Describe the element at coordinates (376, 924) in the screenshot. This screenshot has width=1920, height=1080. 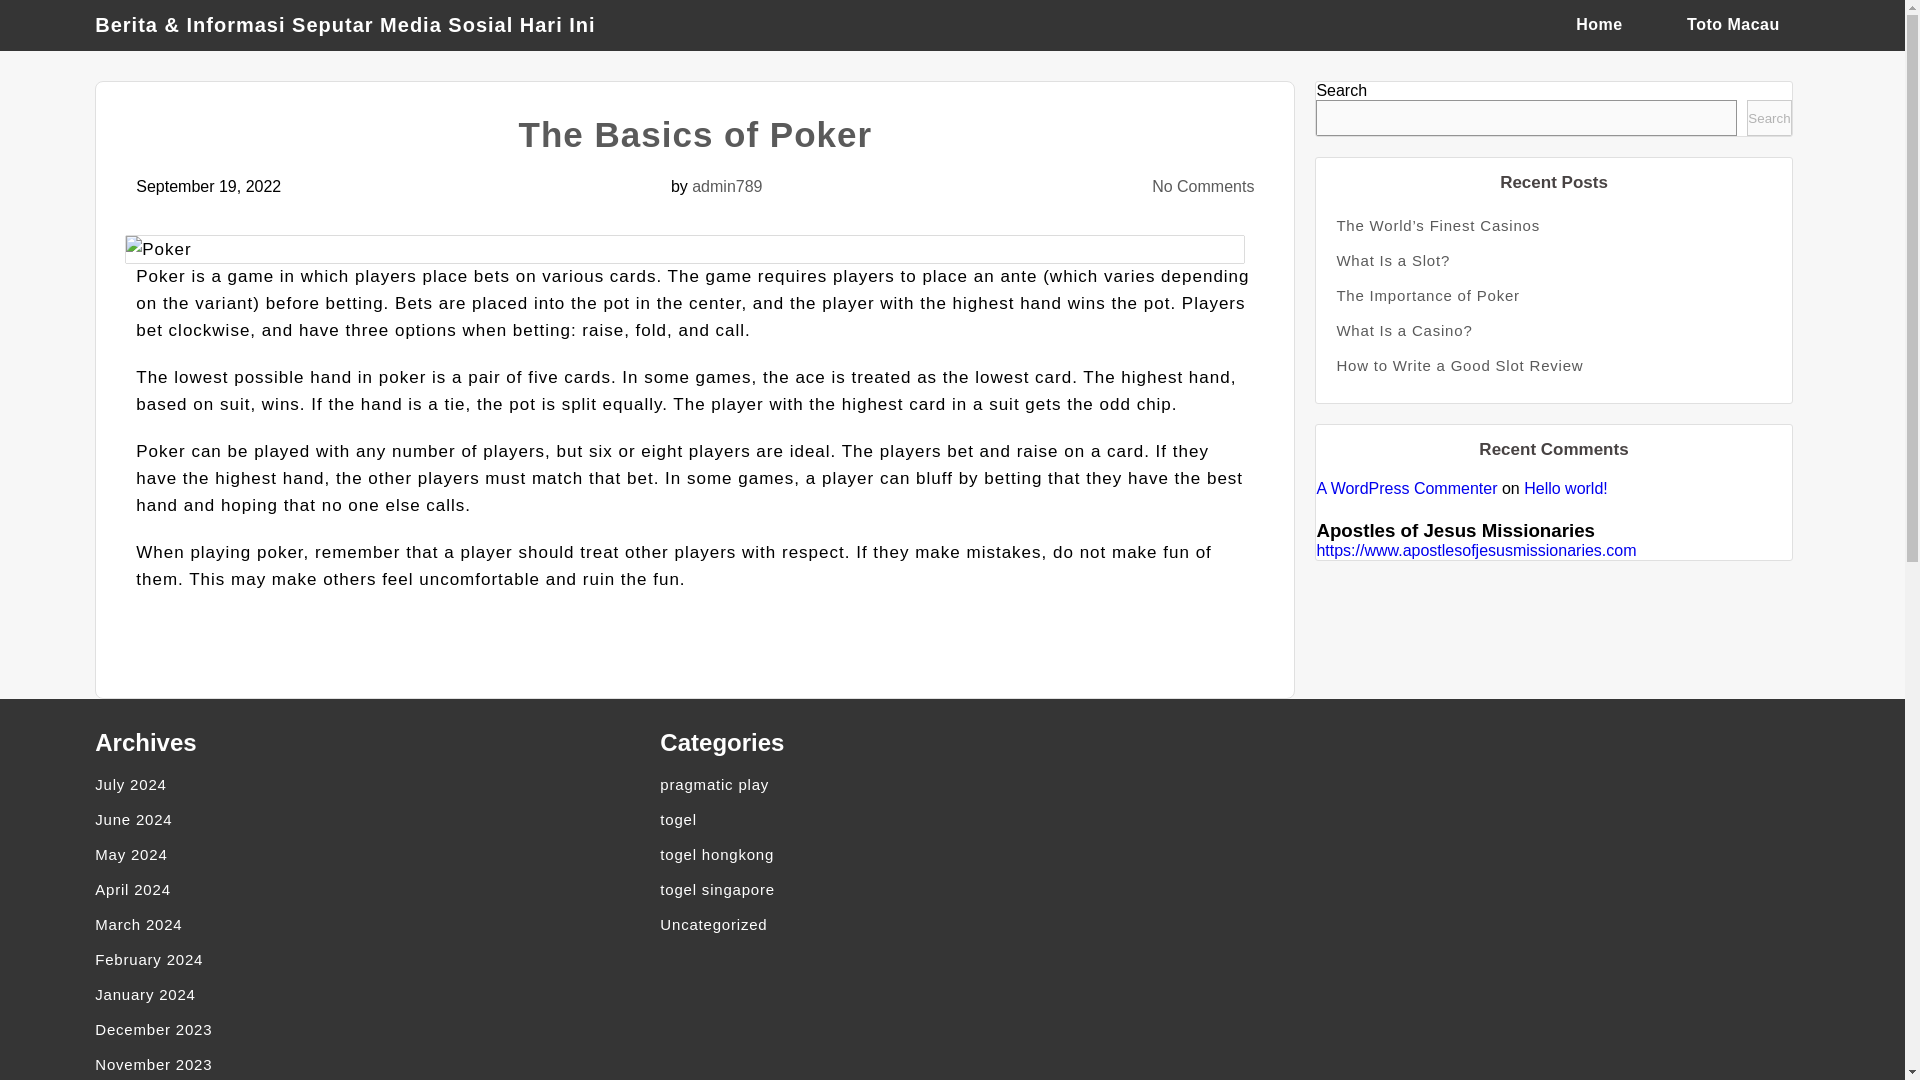
I see `March 2024` at that location.